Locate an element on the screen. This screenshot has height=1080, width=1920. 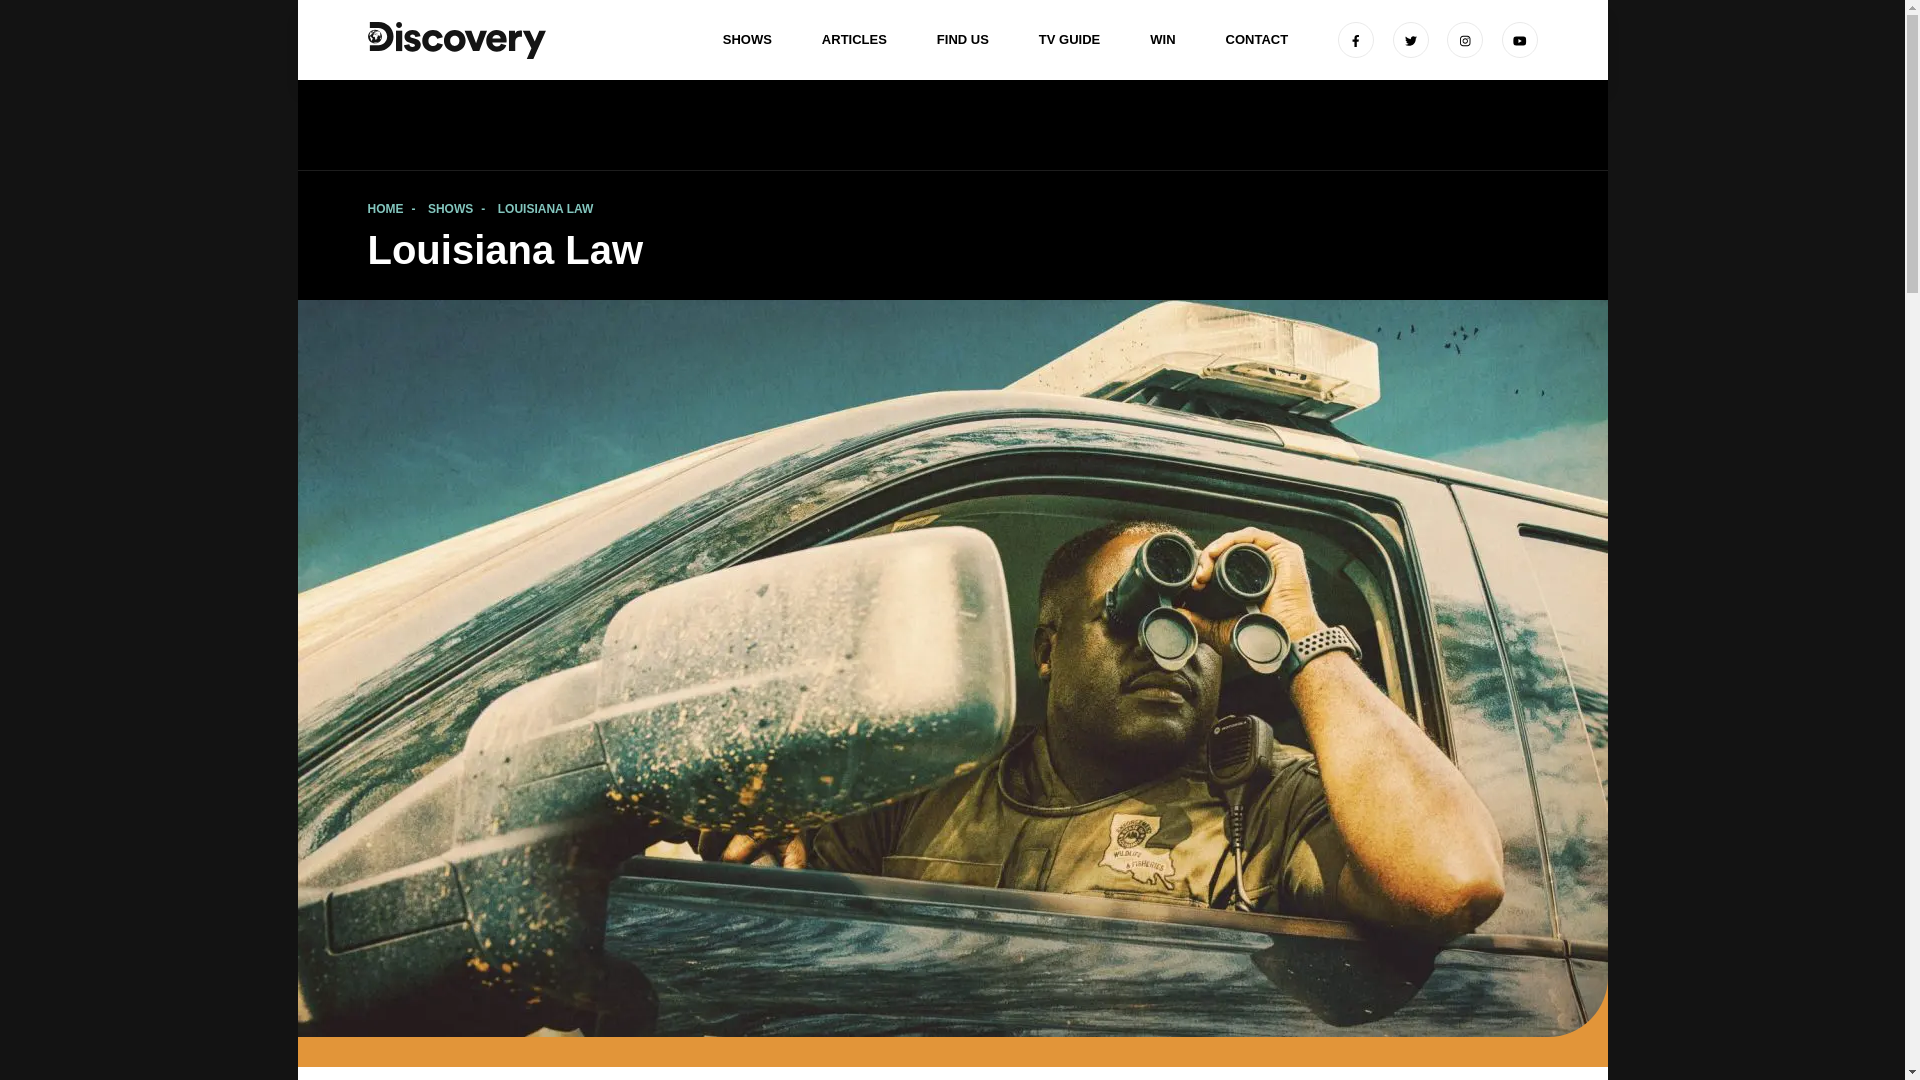
CONTACT is located at coordinates (1257, 40).